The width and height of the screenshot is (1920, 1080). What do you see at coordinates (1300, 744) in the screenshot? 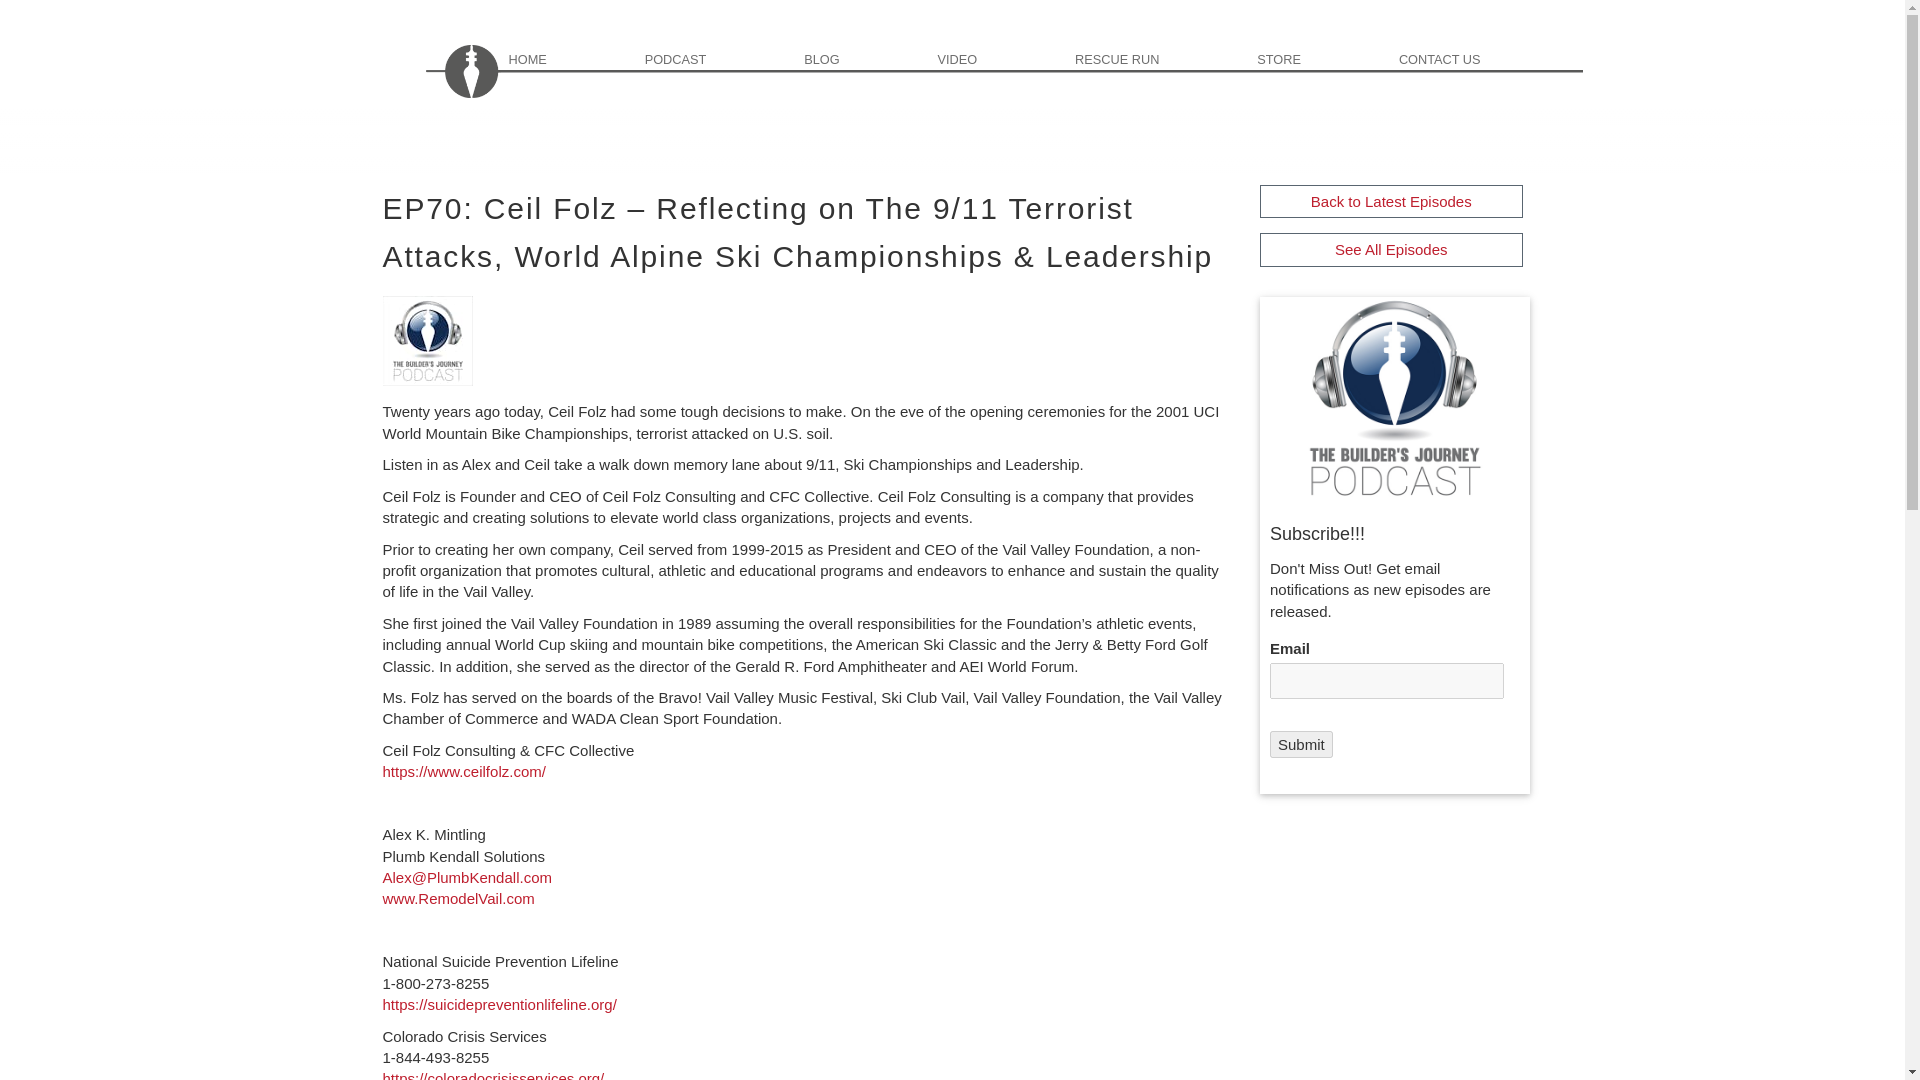
I see `Submit` at bounding box center [1300, 744].